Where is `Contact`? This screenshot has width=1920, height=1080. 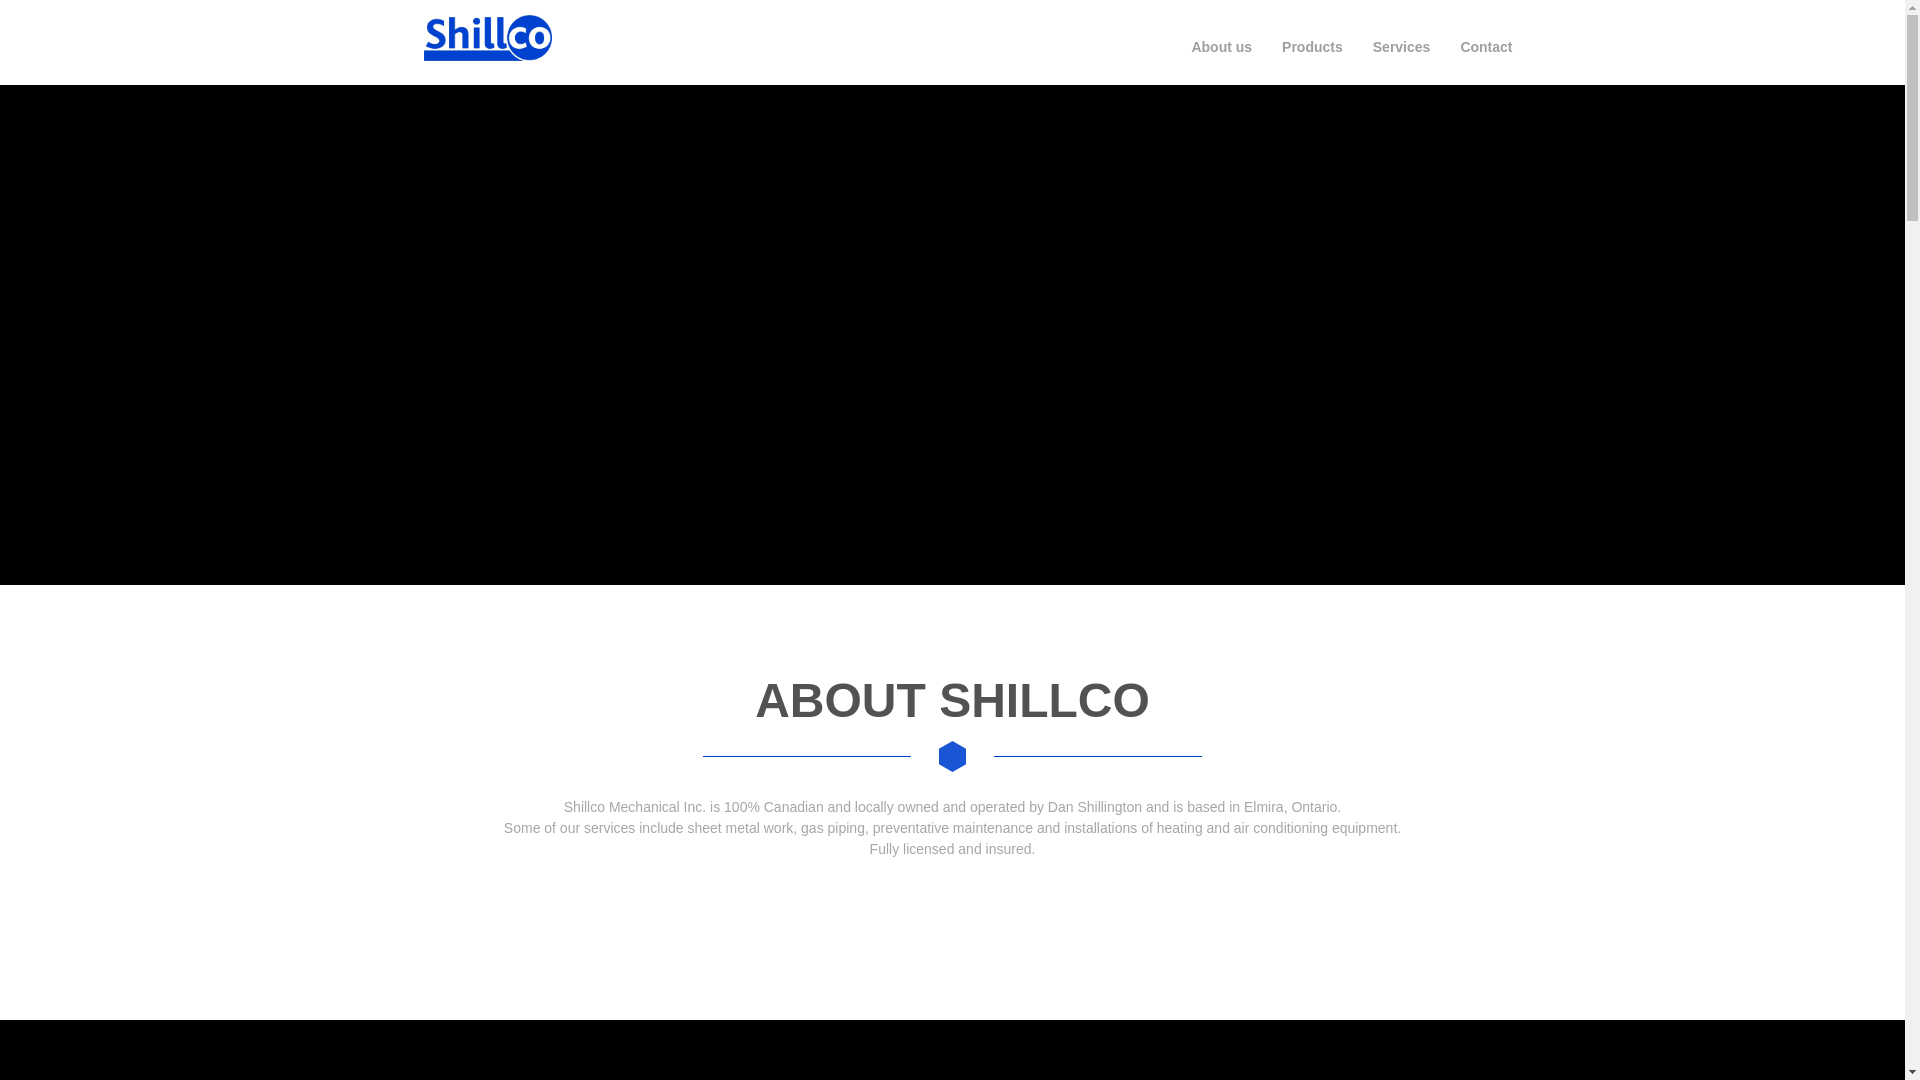
Contact is located at coordinates (1486, 46).